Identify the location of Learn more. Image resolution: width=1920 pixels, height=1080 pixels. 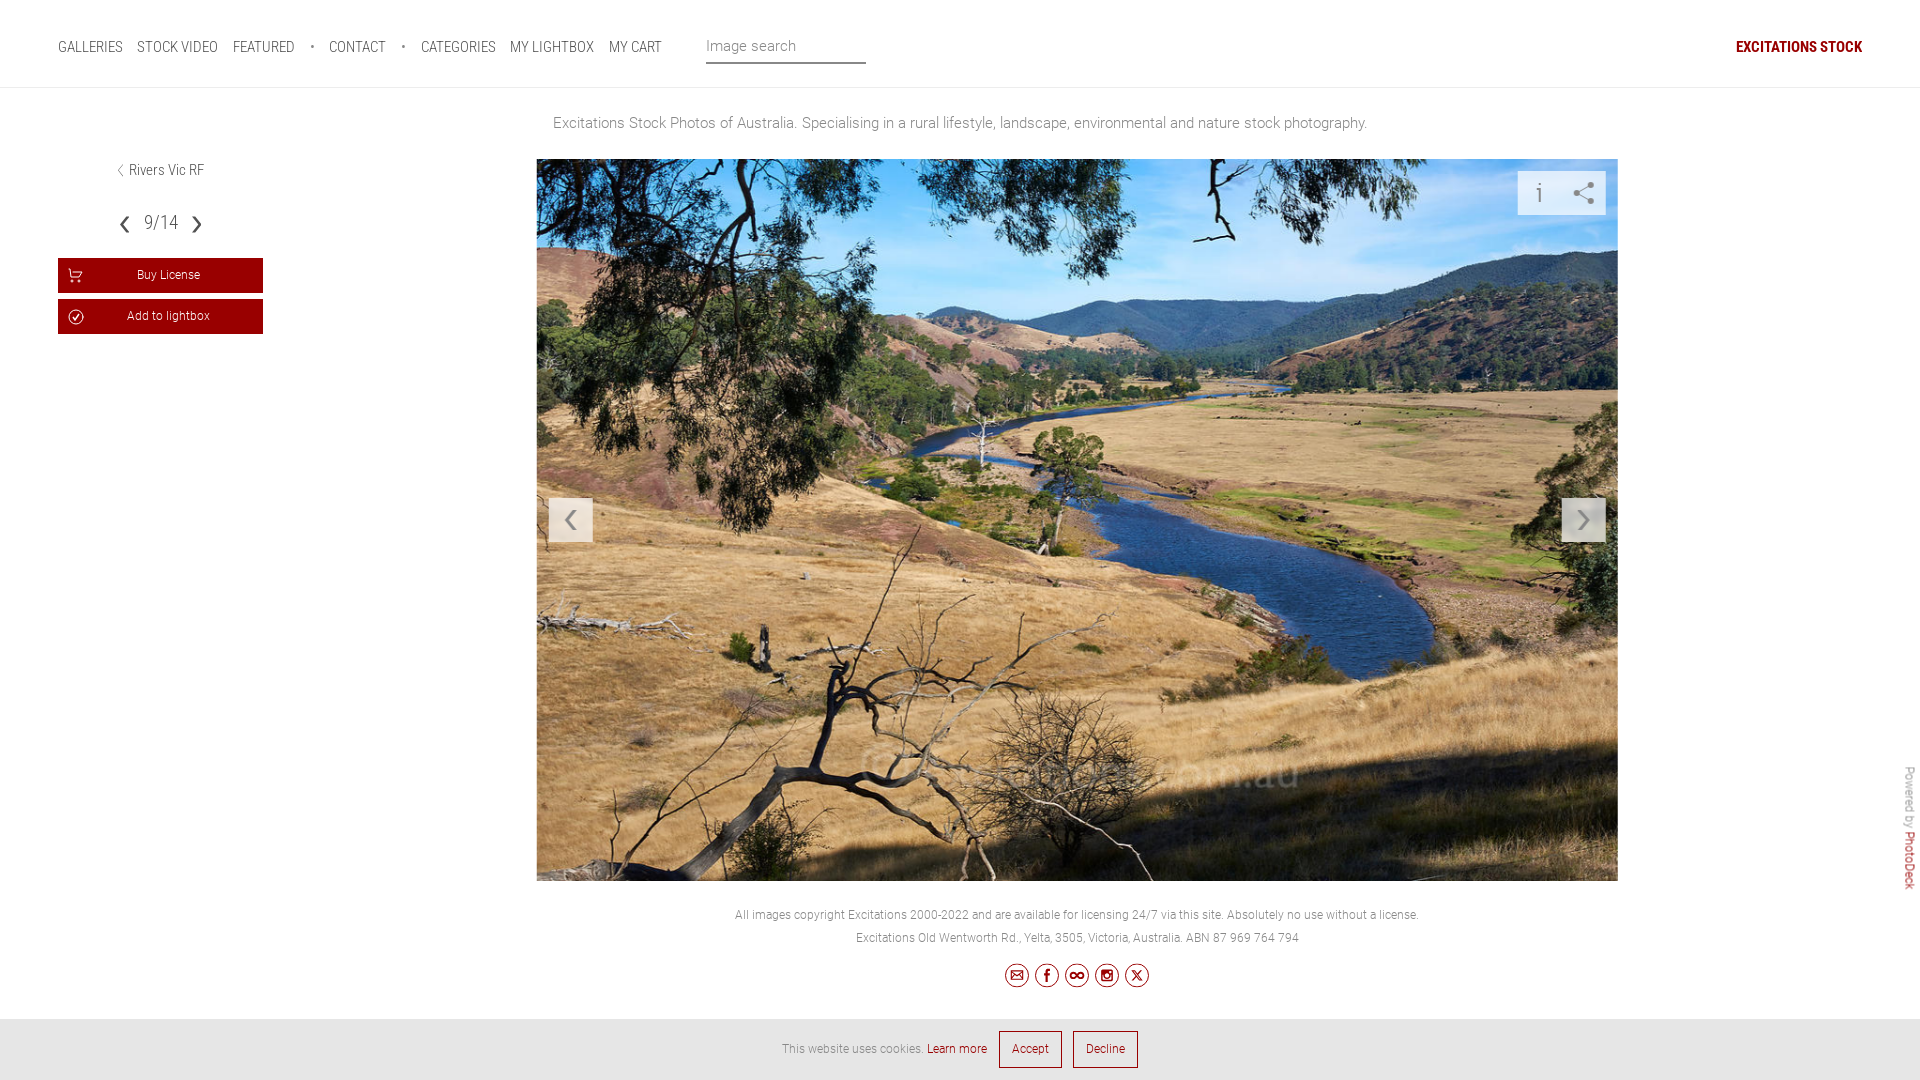
(957, 1049).